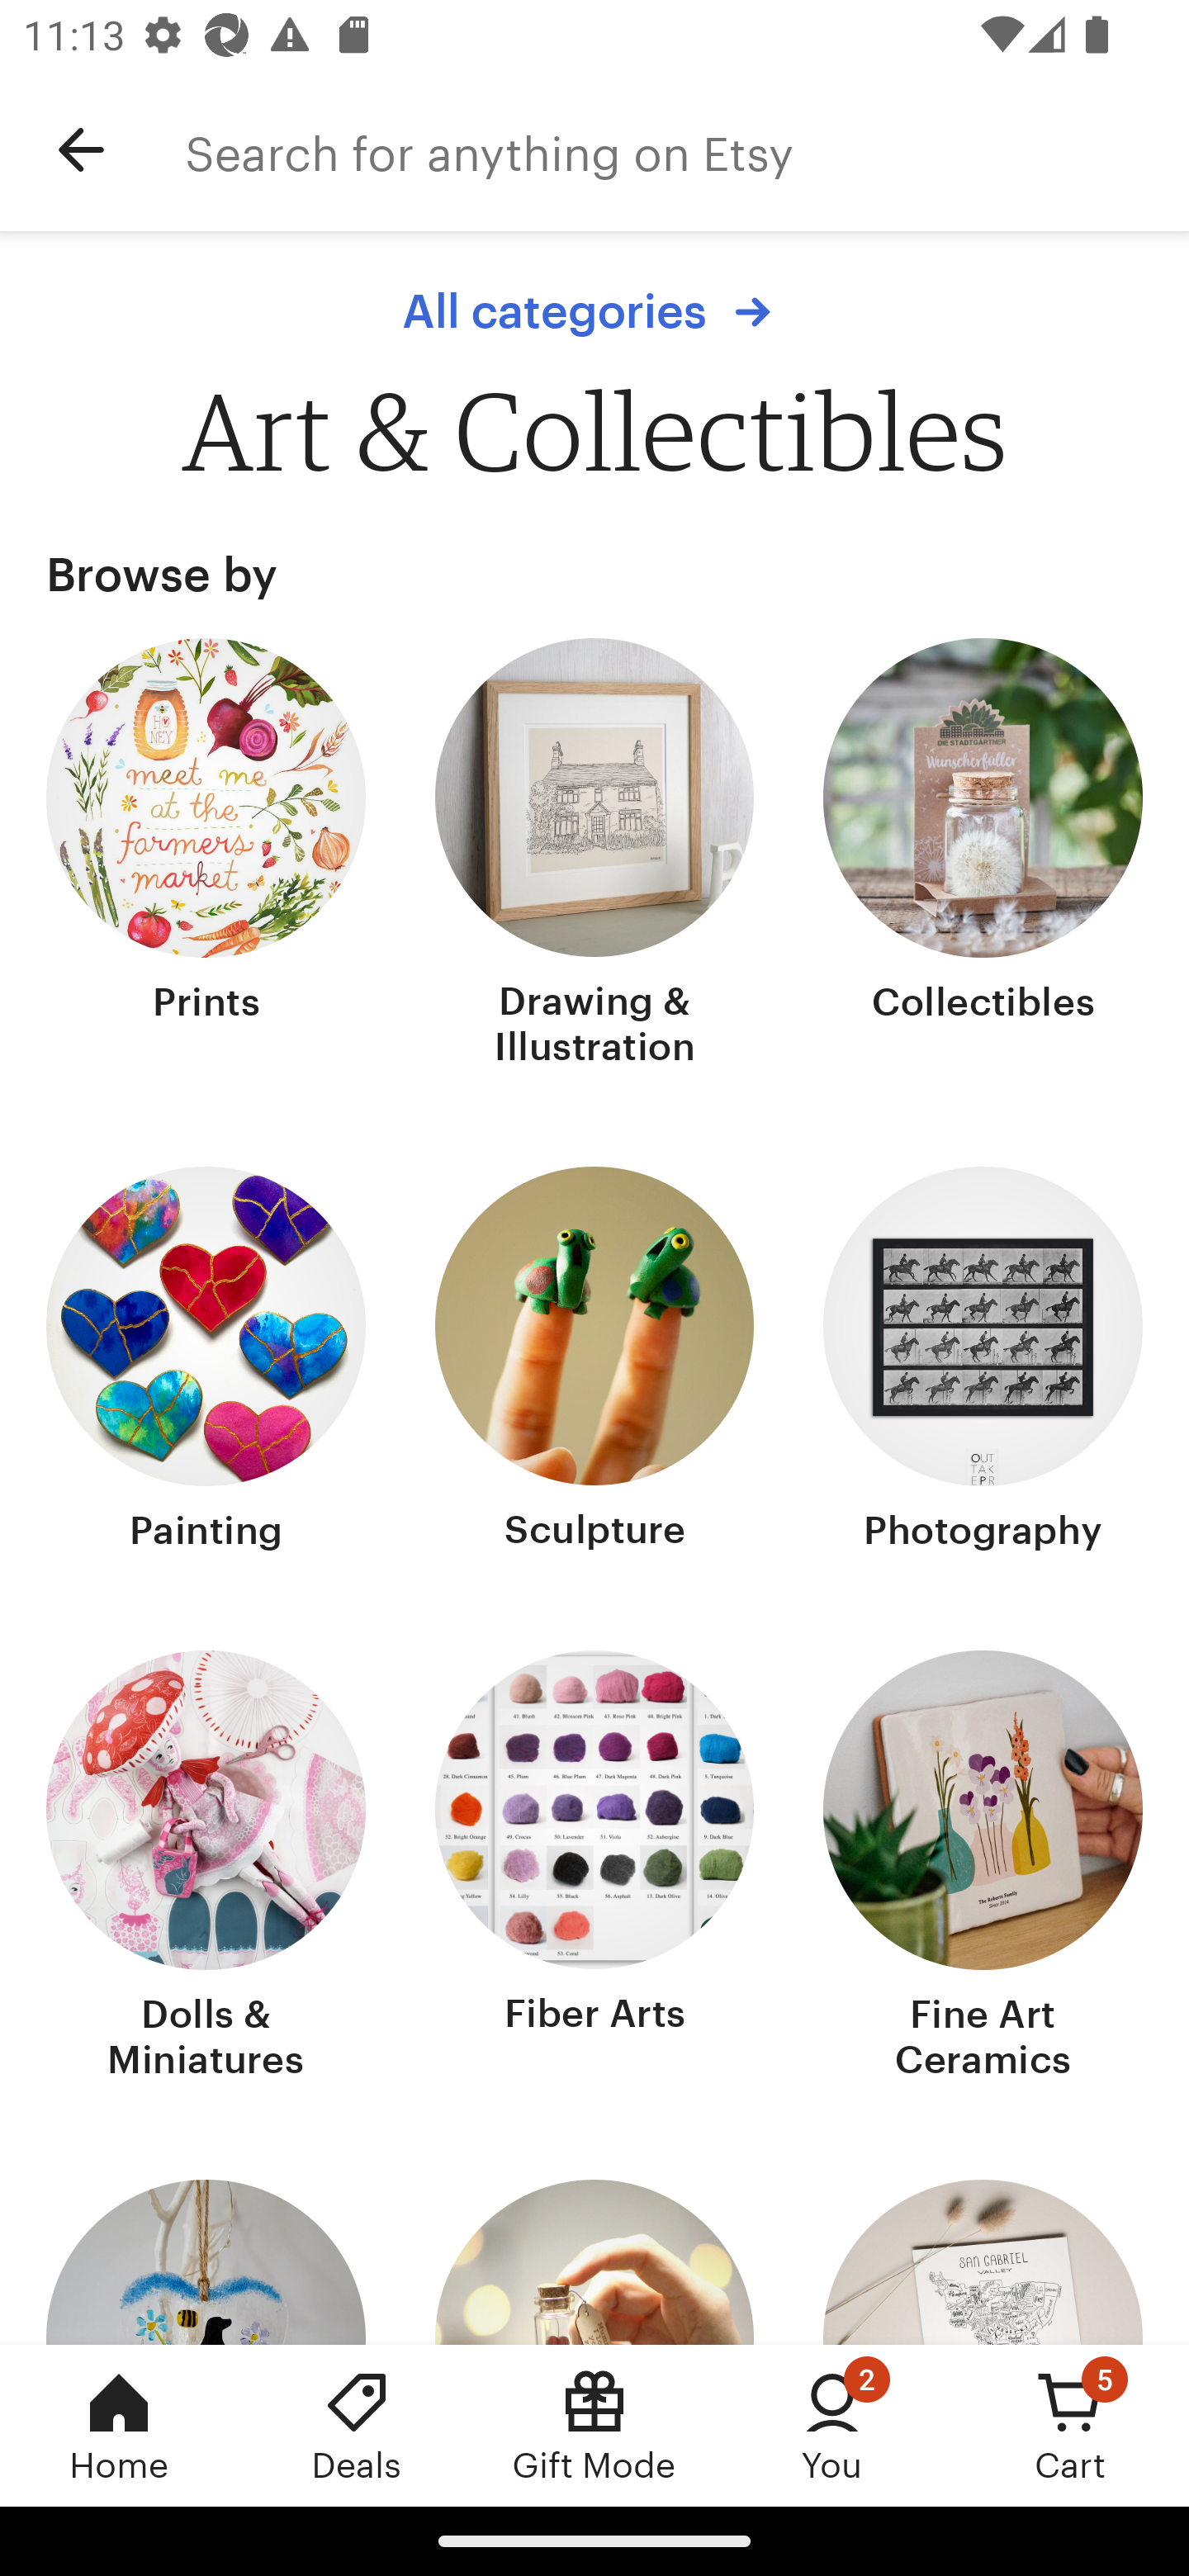 The width and height of the screenshot is (1189, 2576). I want to click on Prints, so click(206, 856).